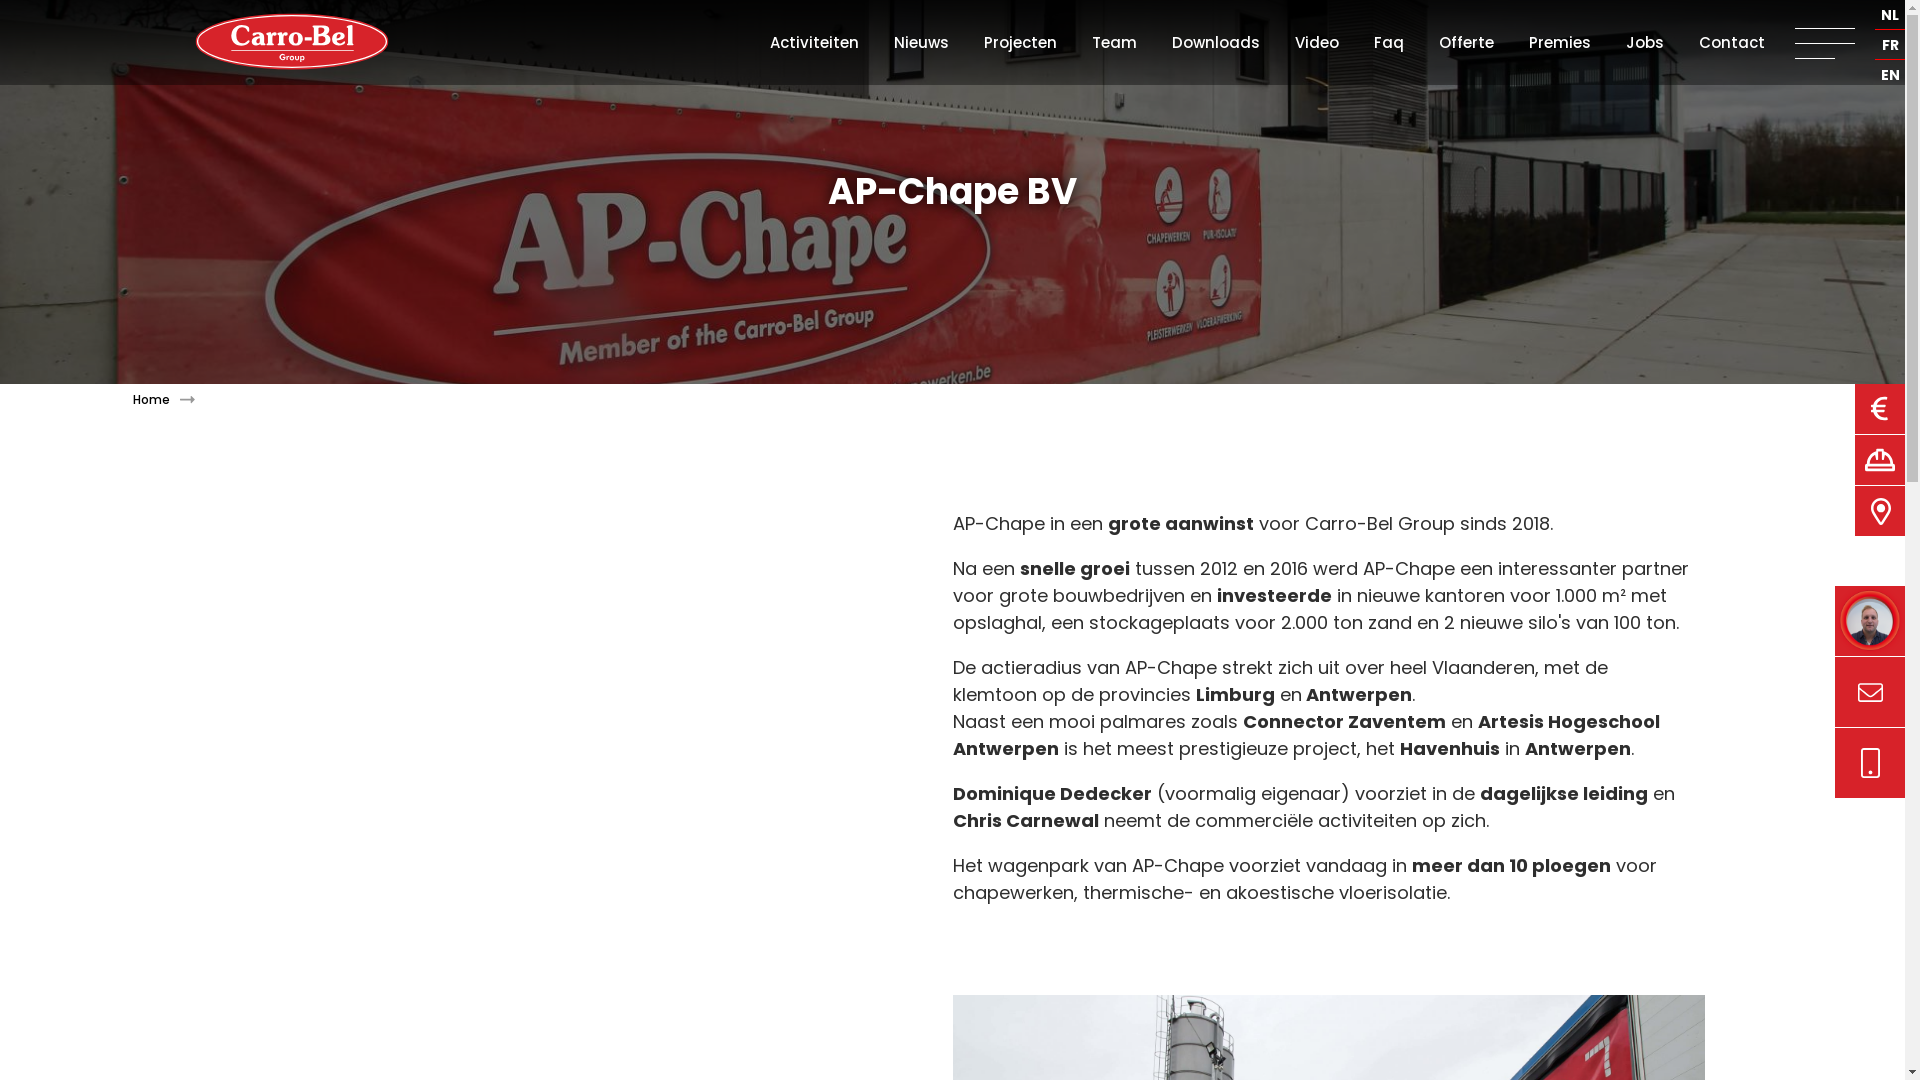 The image size is (1920, 1080). I want to click on EN, so click(1890, 76).